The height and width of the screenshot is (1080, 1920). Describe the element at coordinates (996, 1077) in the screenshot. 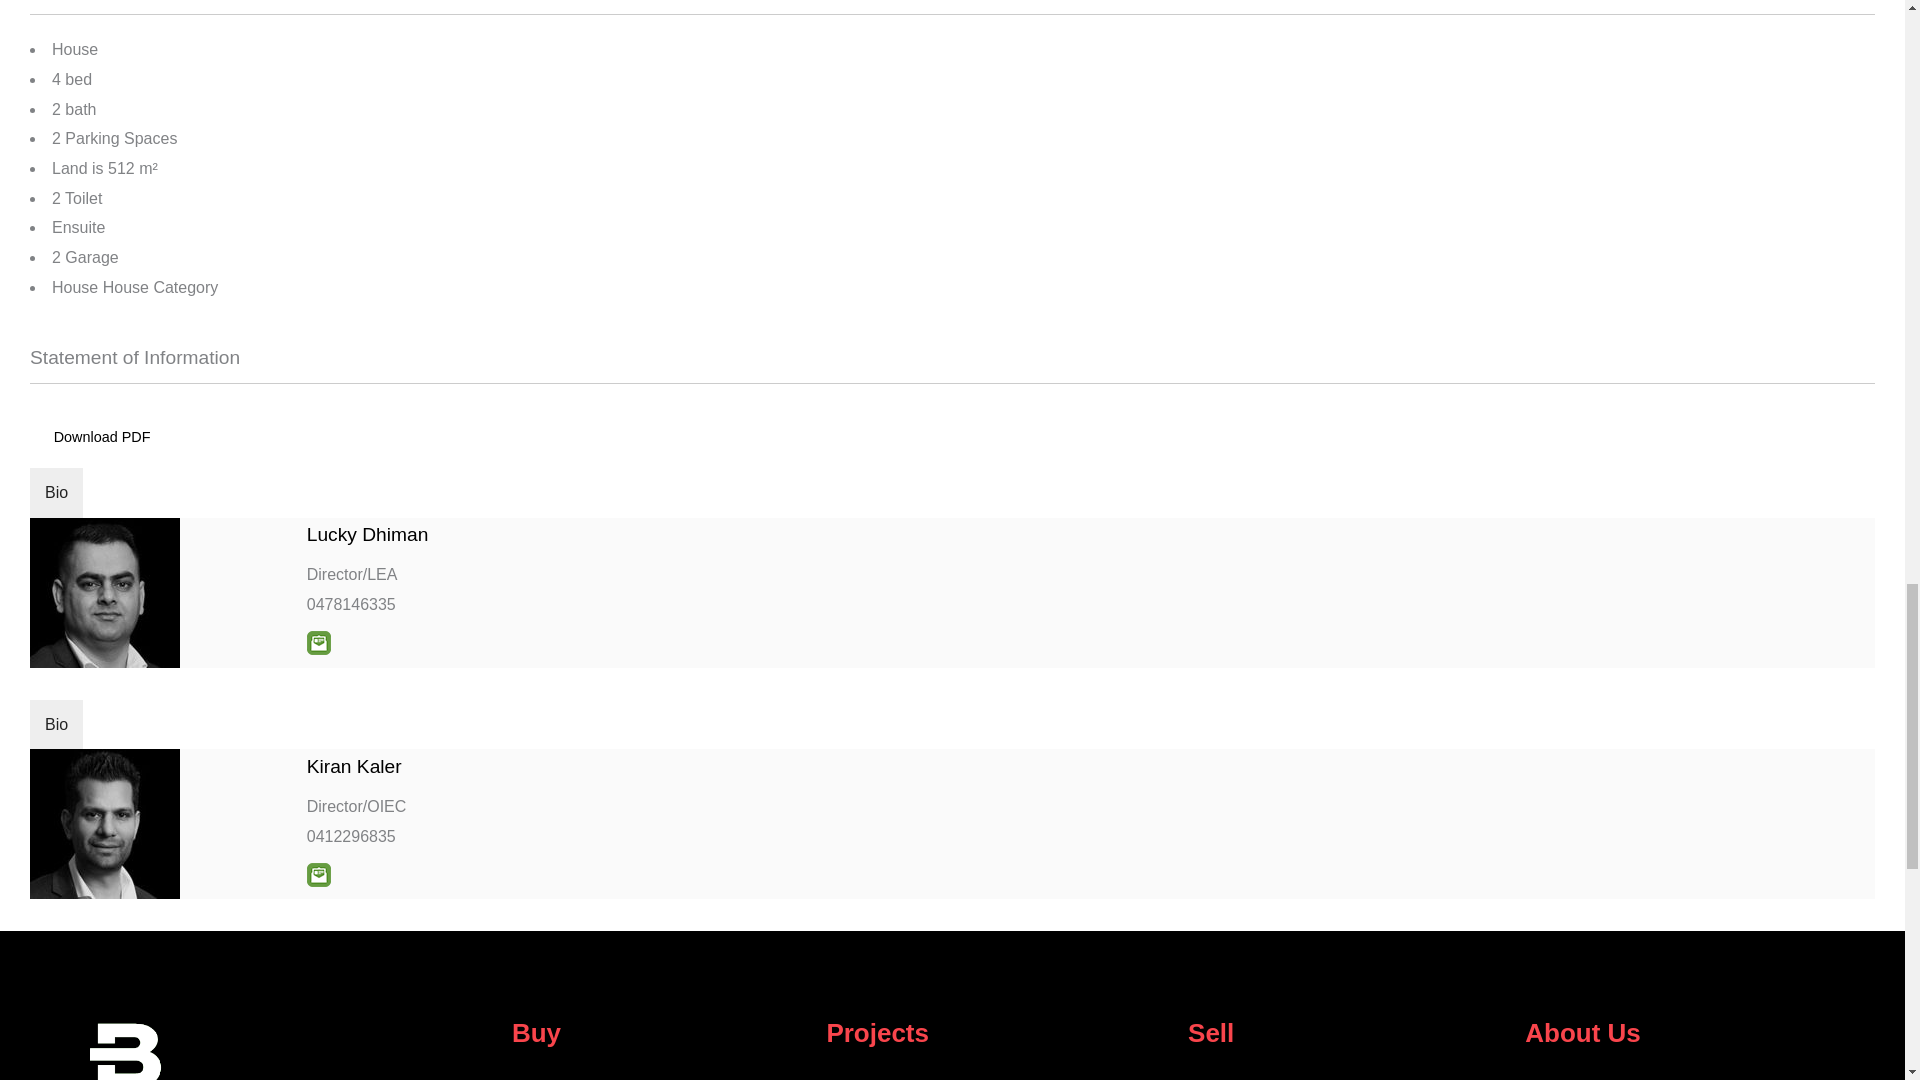

I see `Commercial Projects` at that location.